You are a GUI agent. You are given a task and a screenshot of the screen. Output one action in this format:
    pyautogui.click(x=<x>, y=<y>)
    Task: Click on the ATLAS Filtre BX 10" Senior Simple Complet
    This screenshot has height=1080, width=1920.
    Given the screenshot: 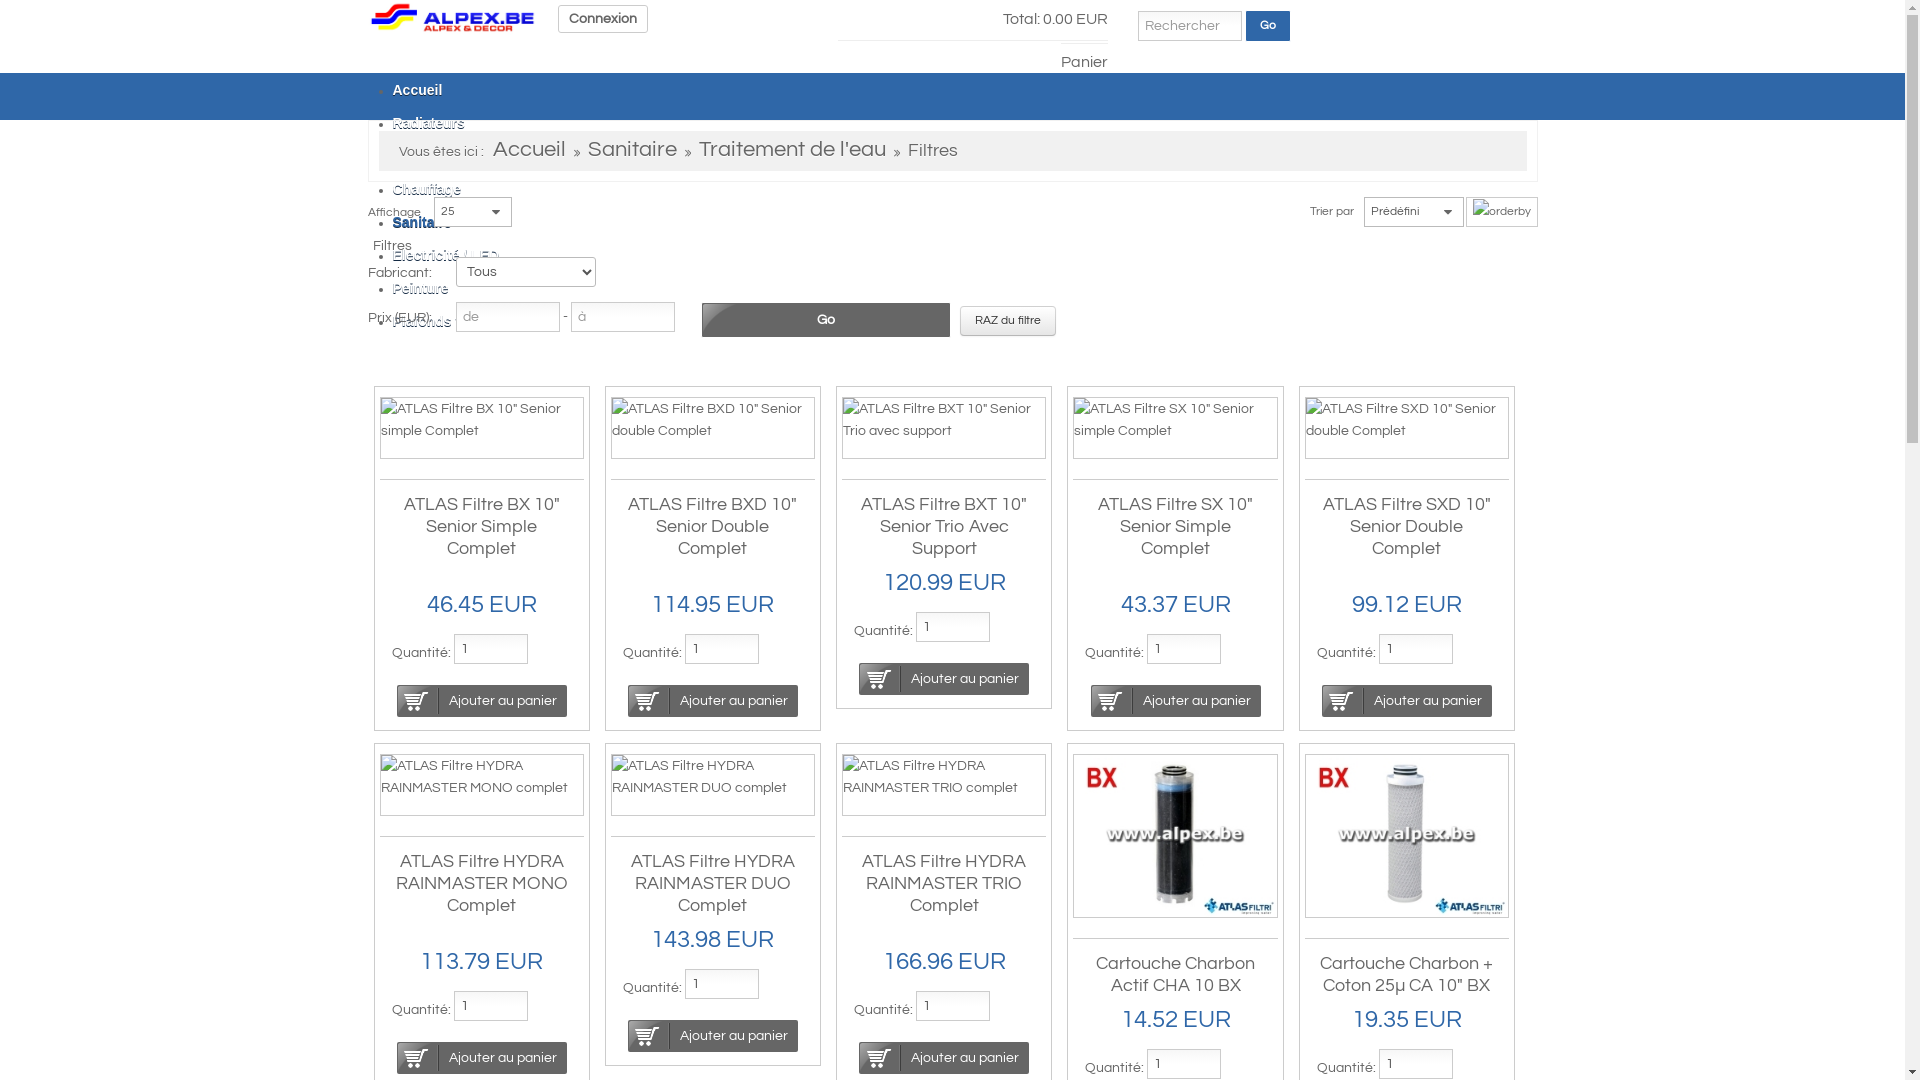 What is the action you would take?
    pyautogui.click(x=482, y=526)
    